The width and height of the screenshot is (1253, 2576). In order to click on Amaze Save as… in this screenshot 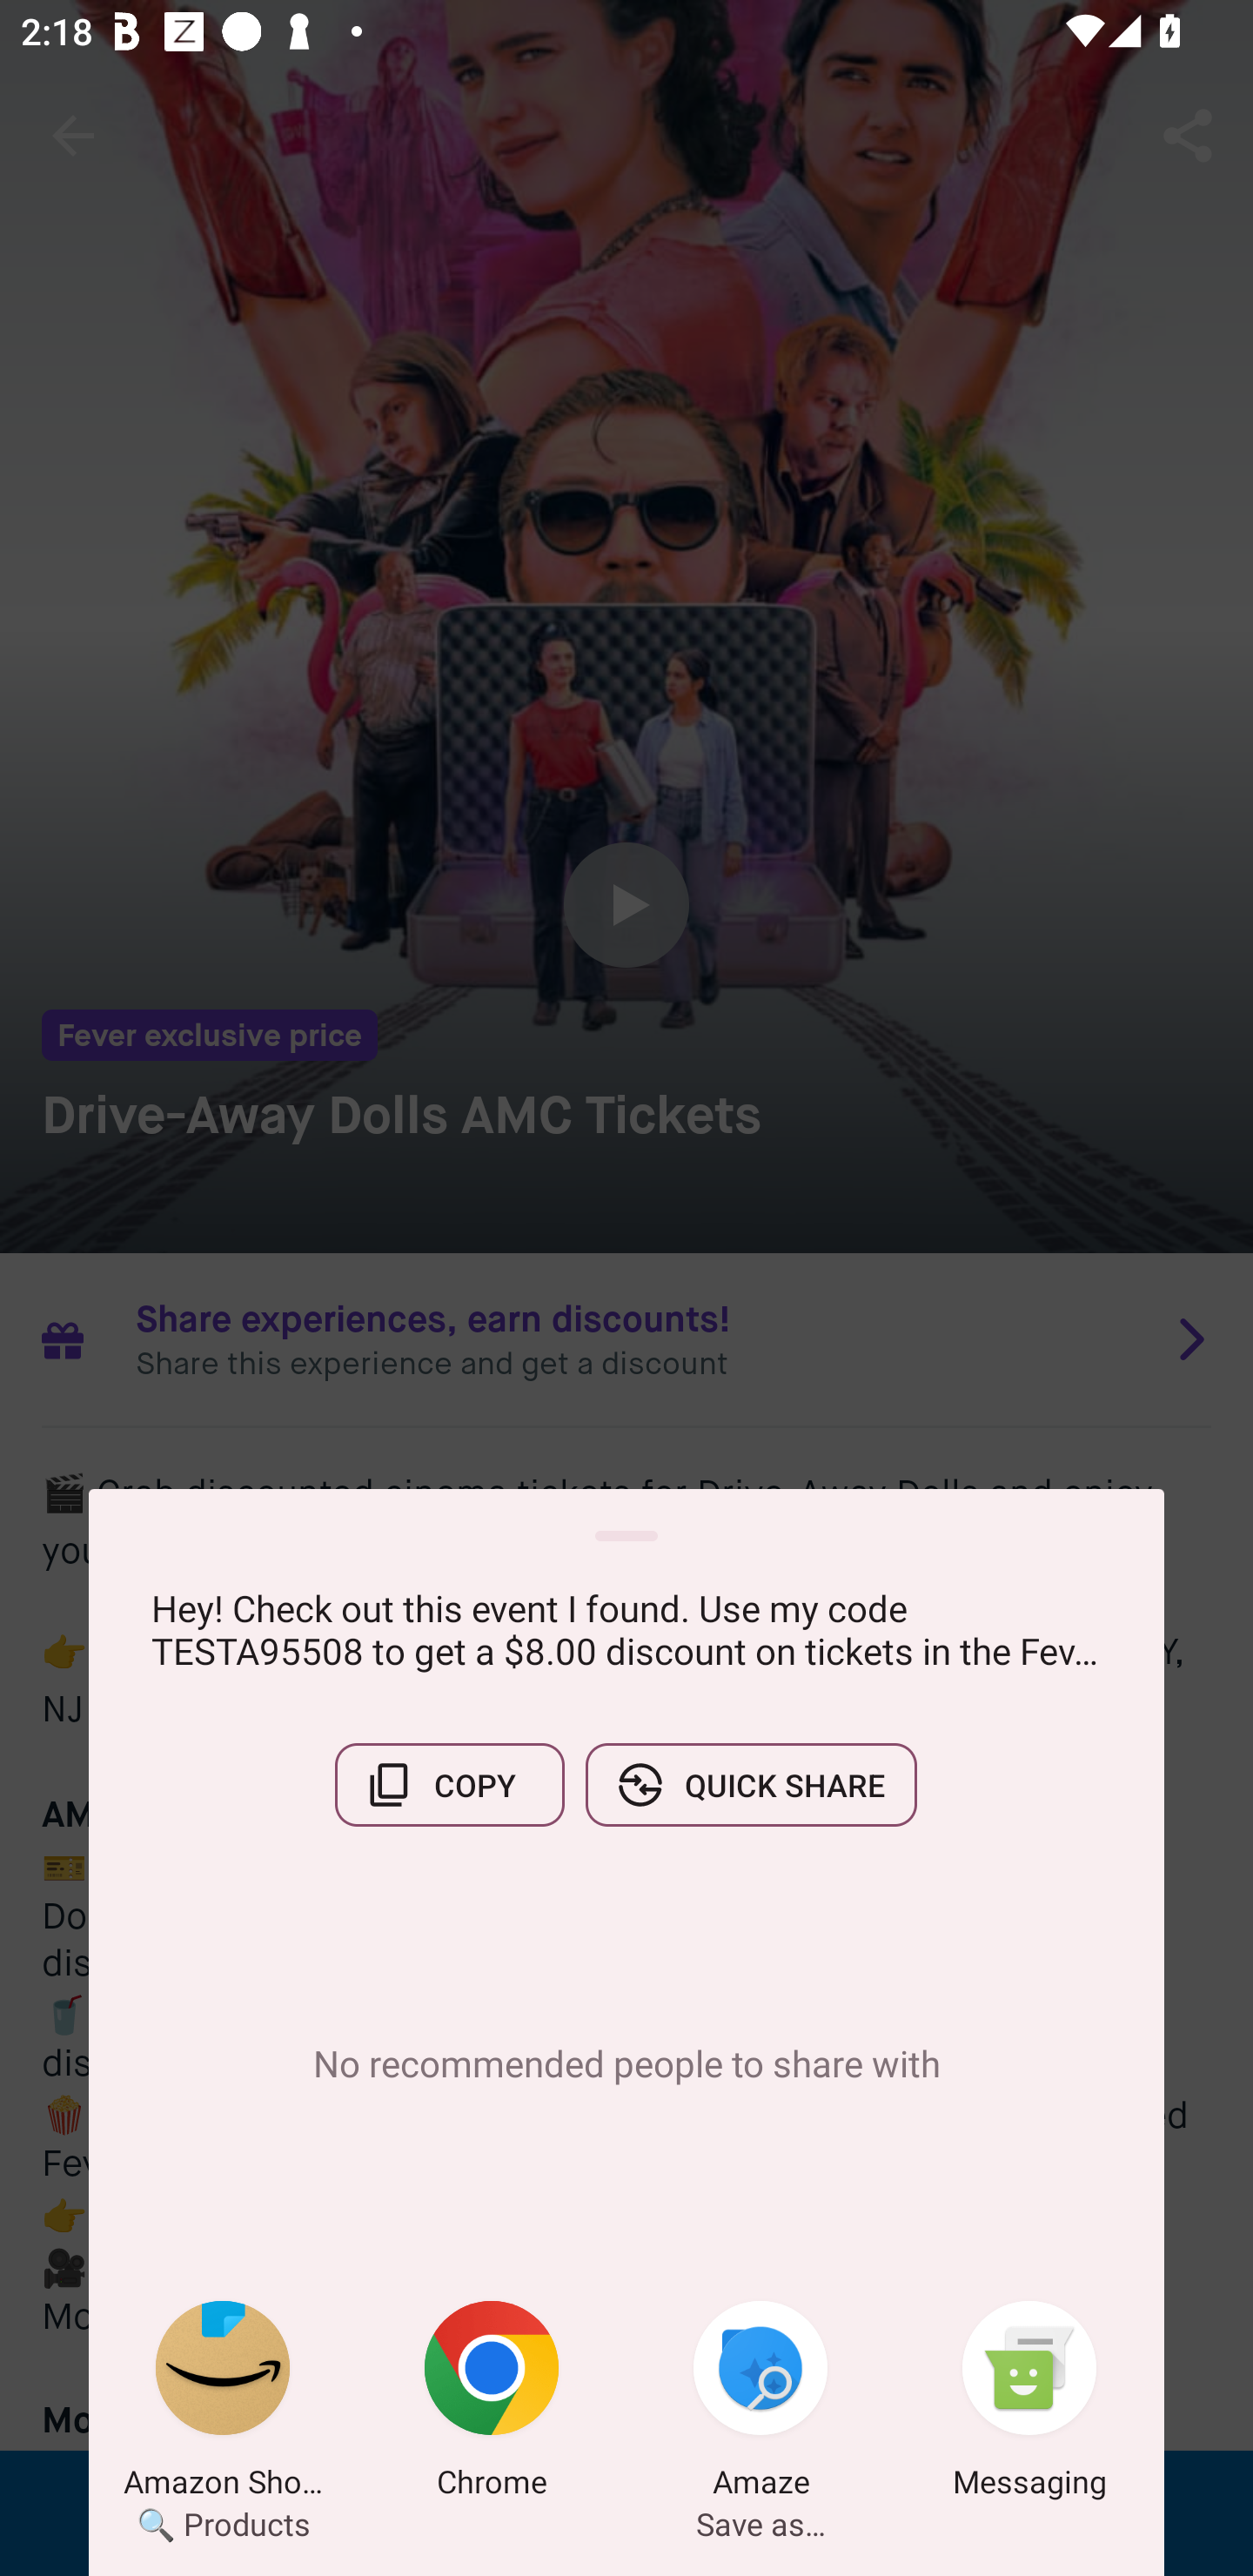, I will do `click(761, 2405)`.